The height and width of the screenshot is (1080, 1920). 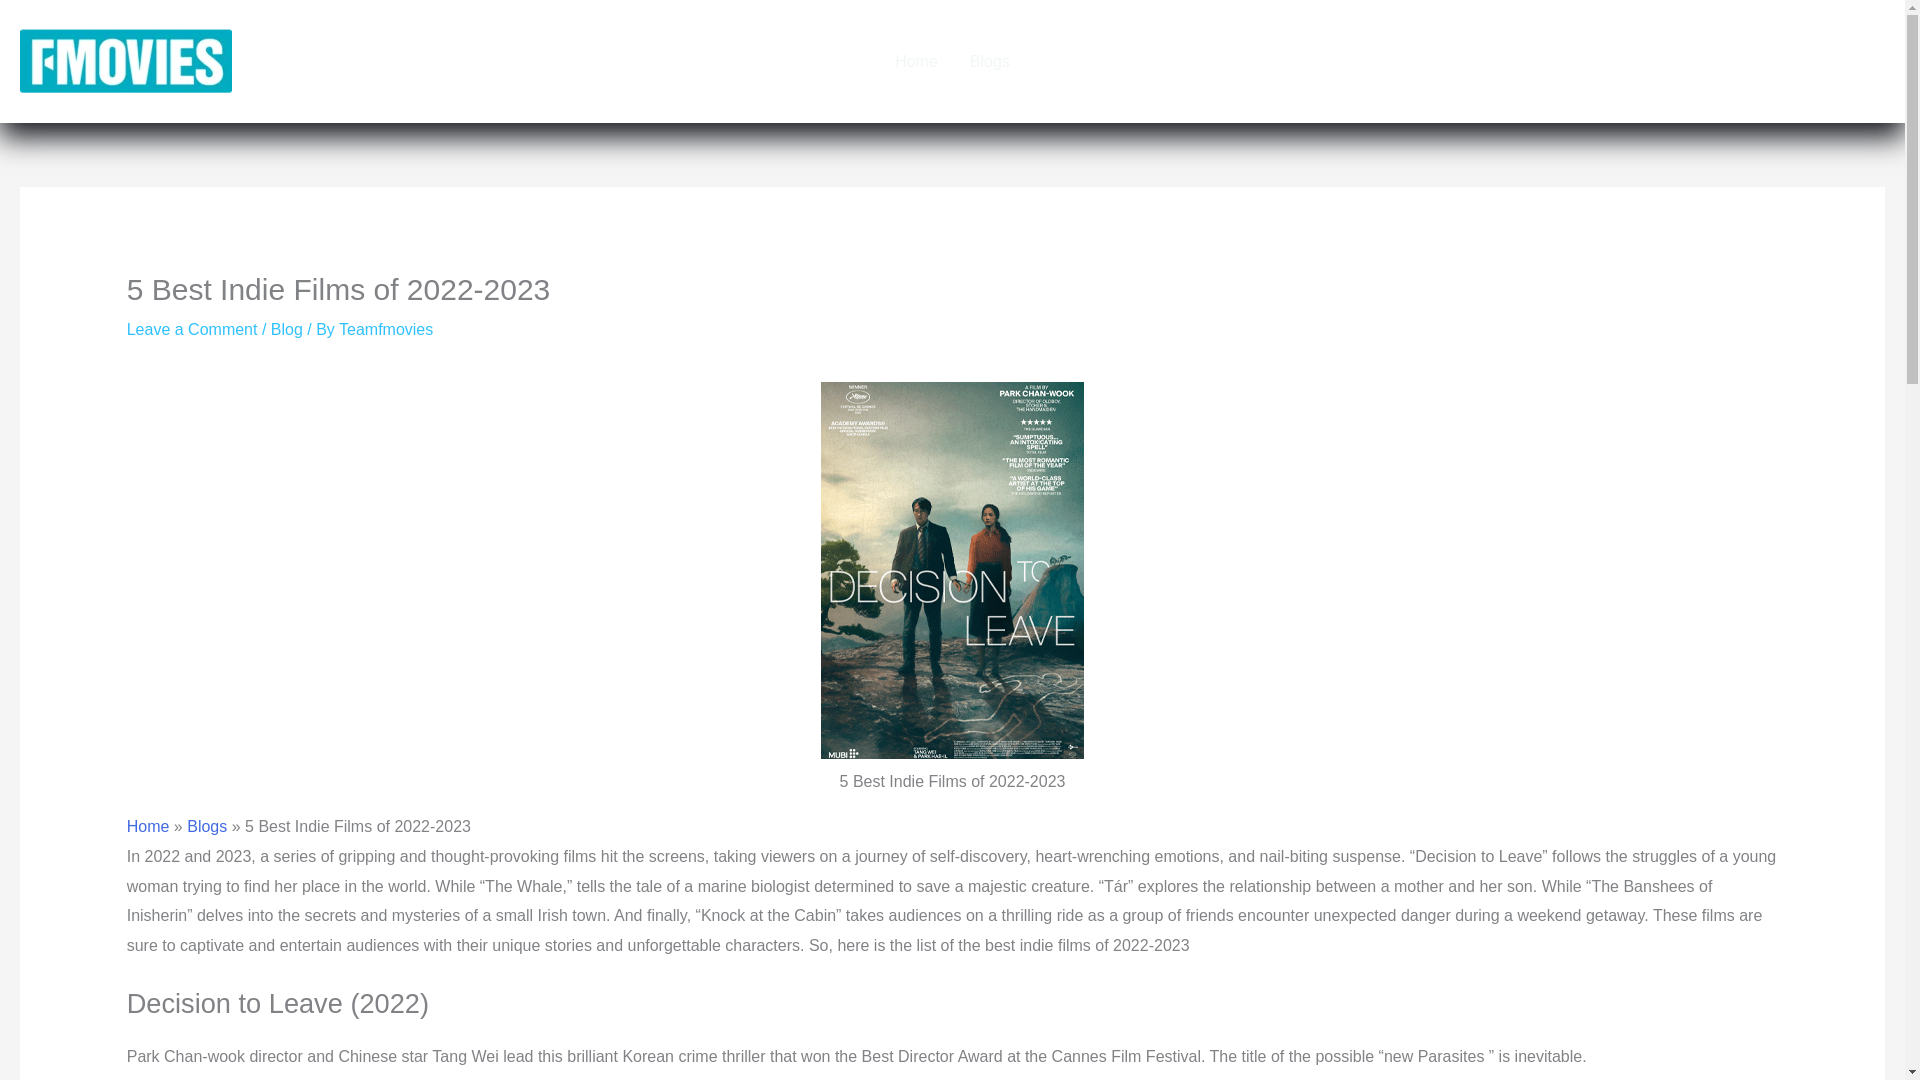 I want to click on View all posts by Teamfmovies, so click(x=386, y=329).